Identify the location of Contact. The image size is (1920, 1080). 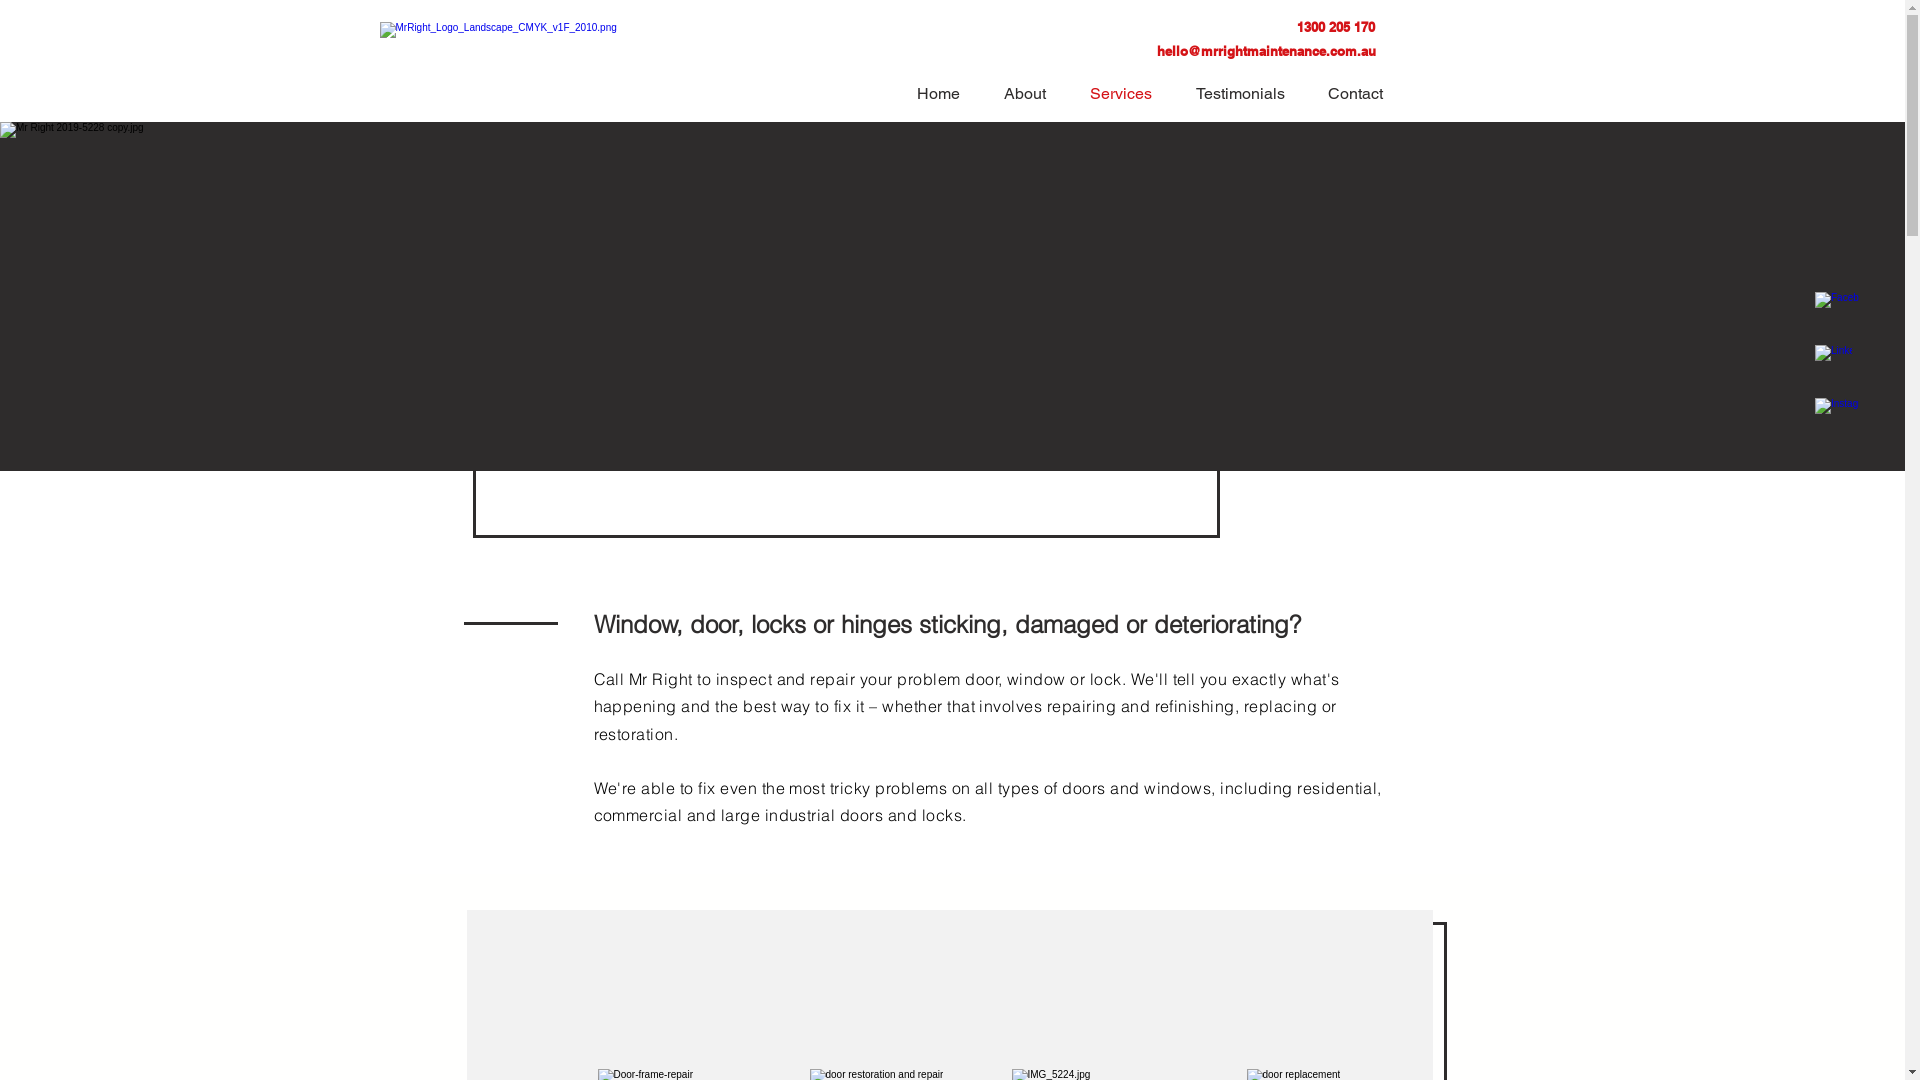
(1361, 90).